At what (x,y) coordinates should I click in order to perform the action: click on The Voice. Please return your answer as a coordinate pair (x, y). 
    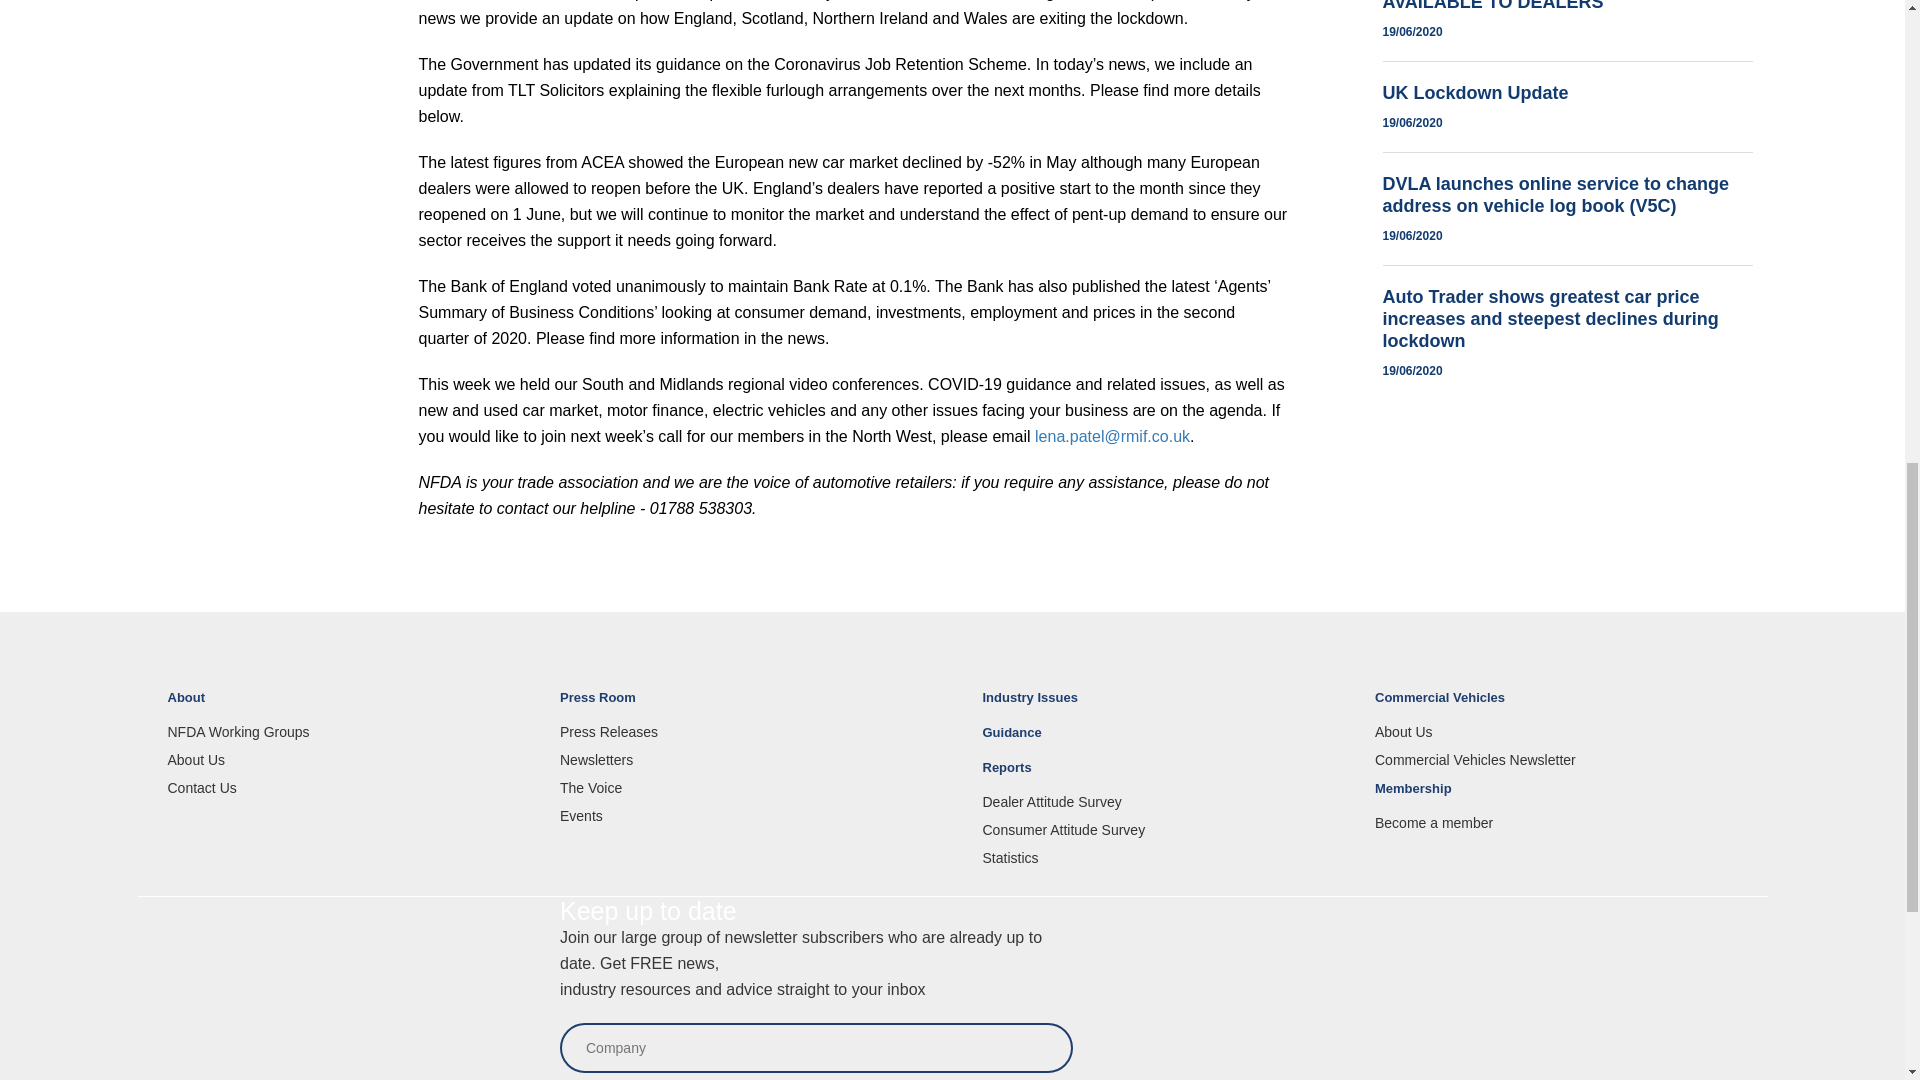
    Looking at the image, I should click on (742, 787).